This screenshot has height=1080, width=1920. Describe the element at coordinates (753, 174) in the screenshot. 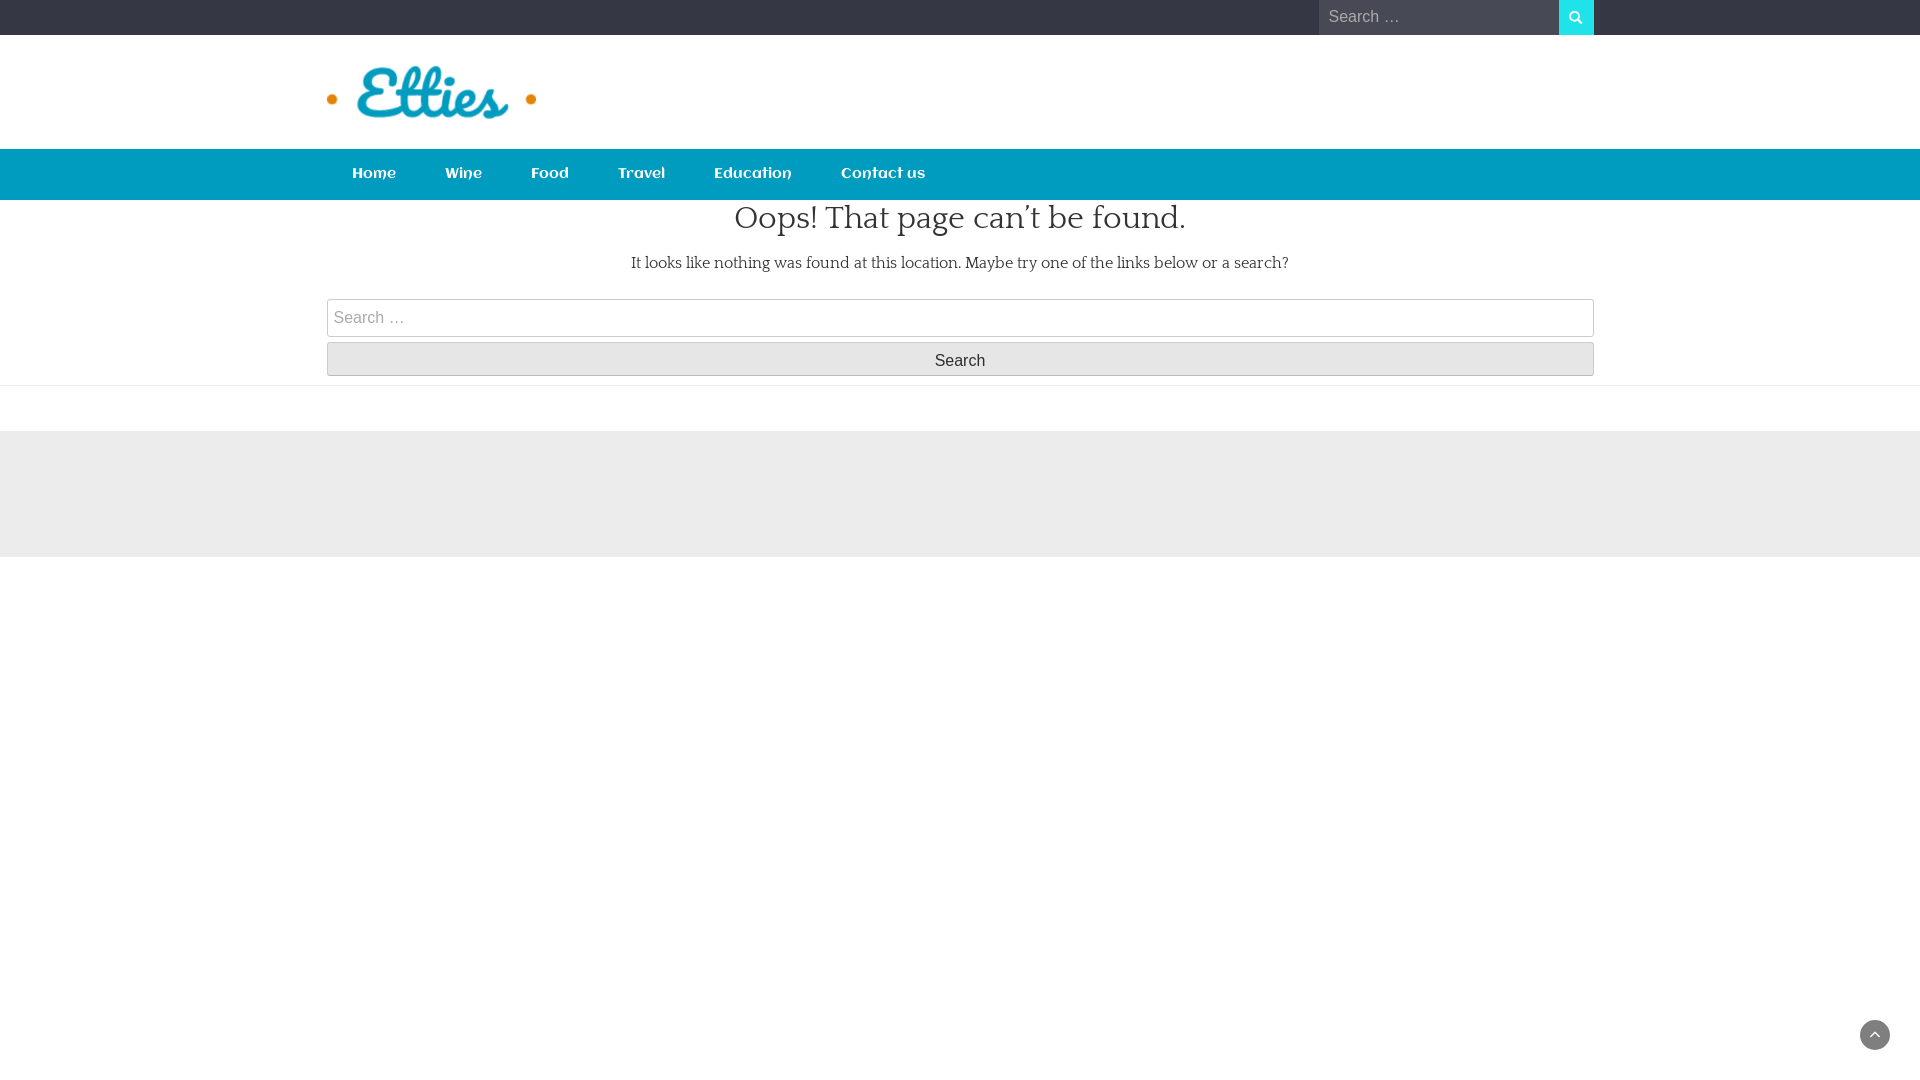

I see `Education` at that location.